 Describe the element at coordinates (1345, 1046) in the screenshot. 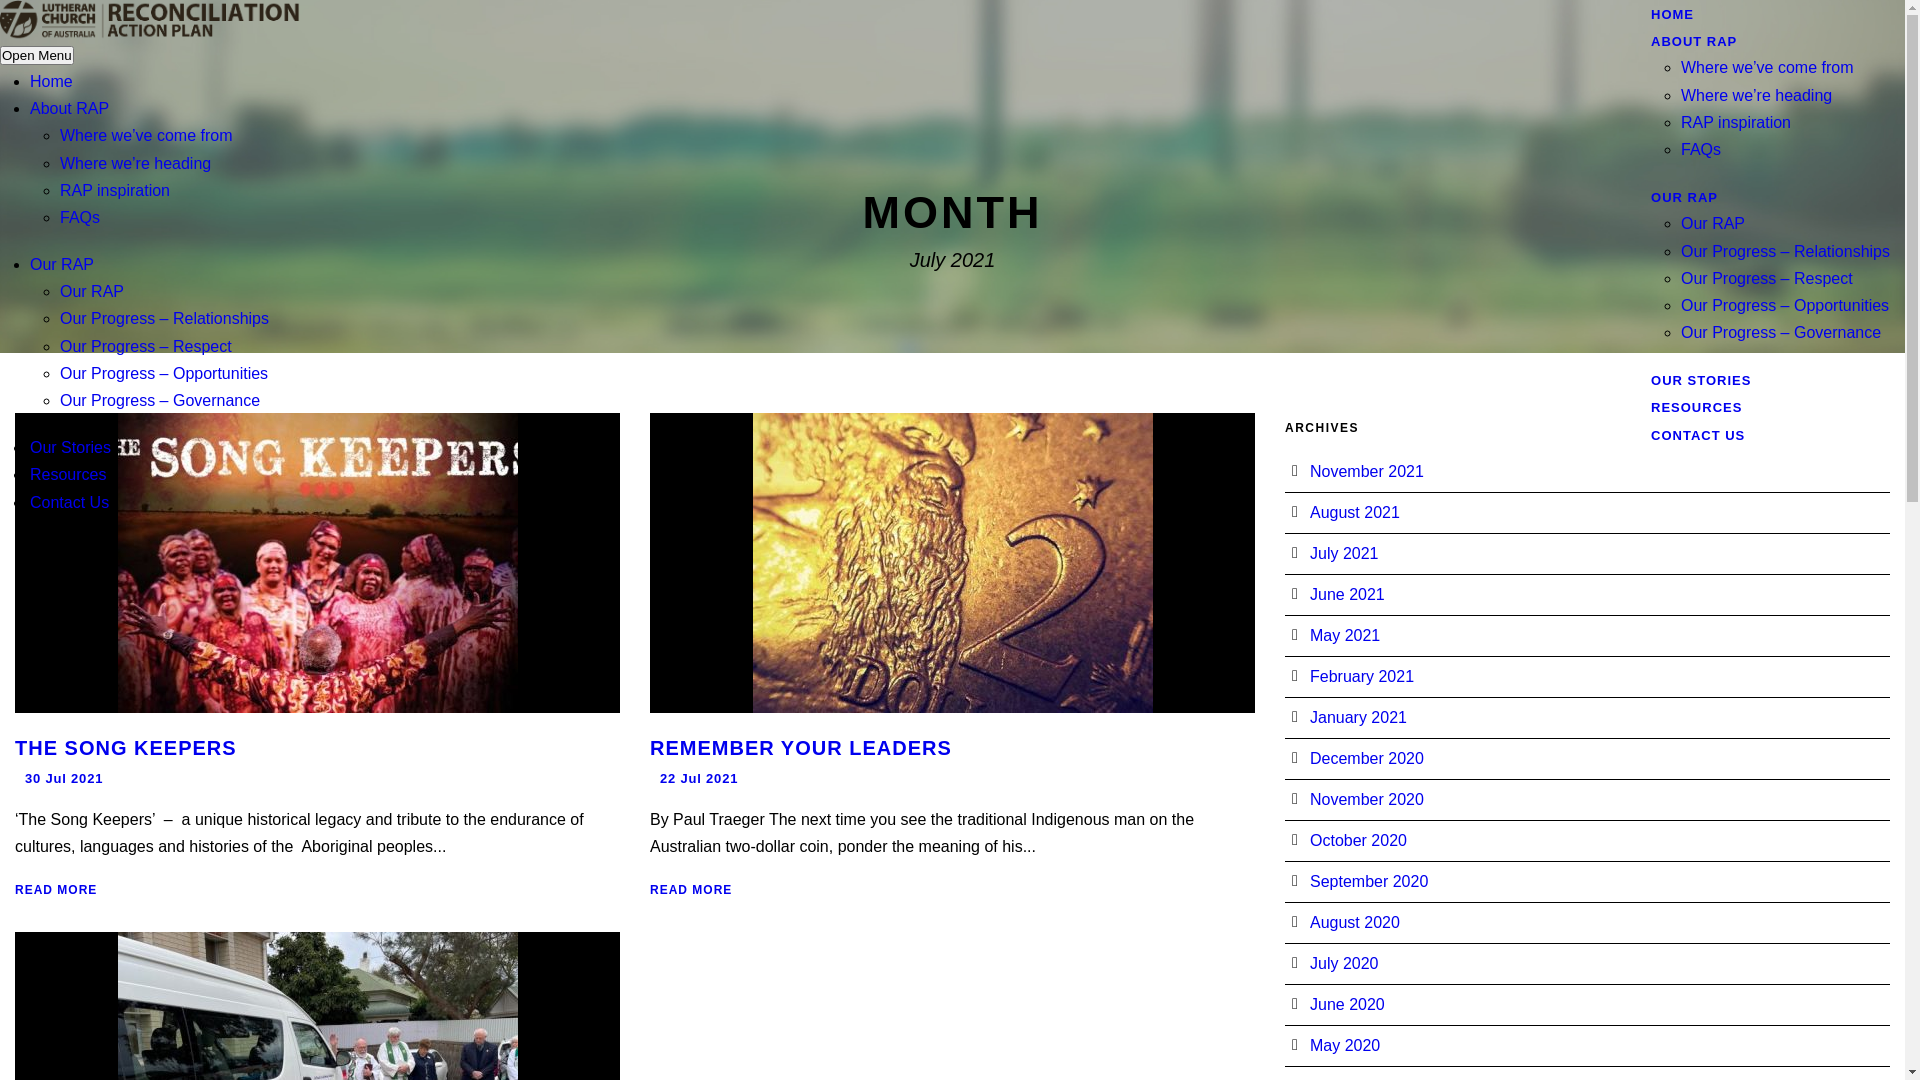

I see `May 2020` at that location.